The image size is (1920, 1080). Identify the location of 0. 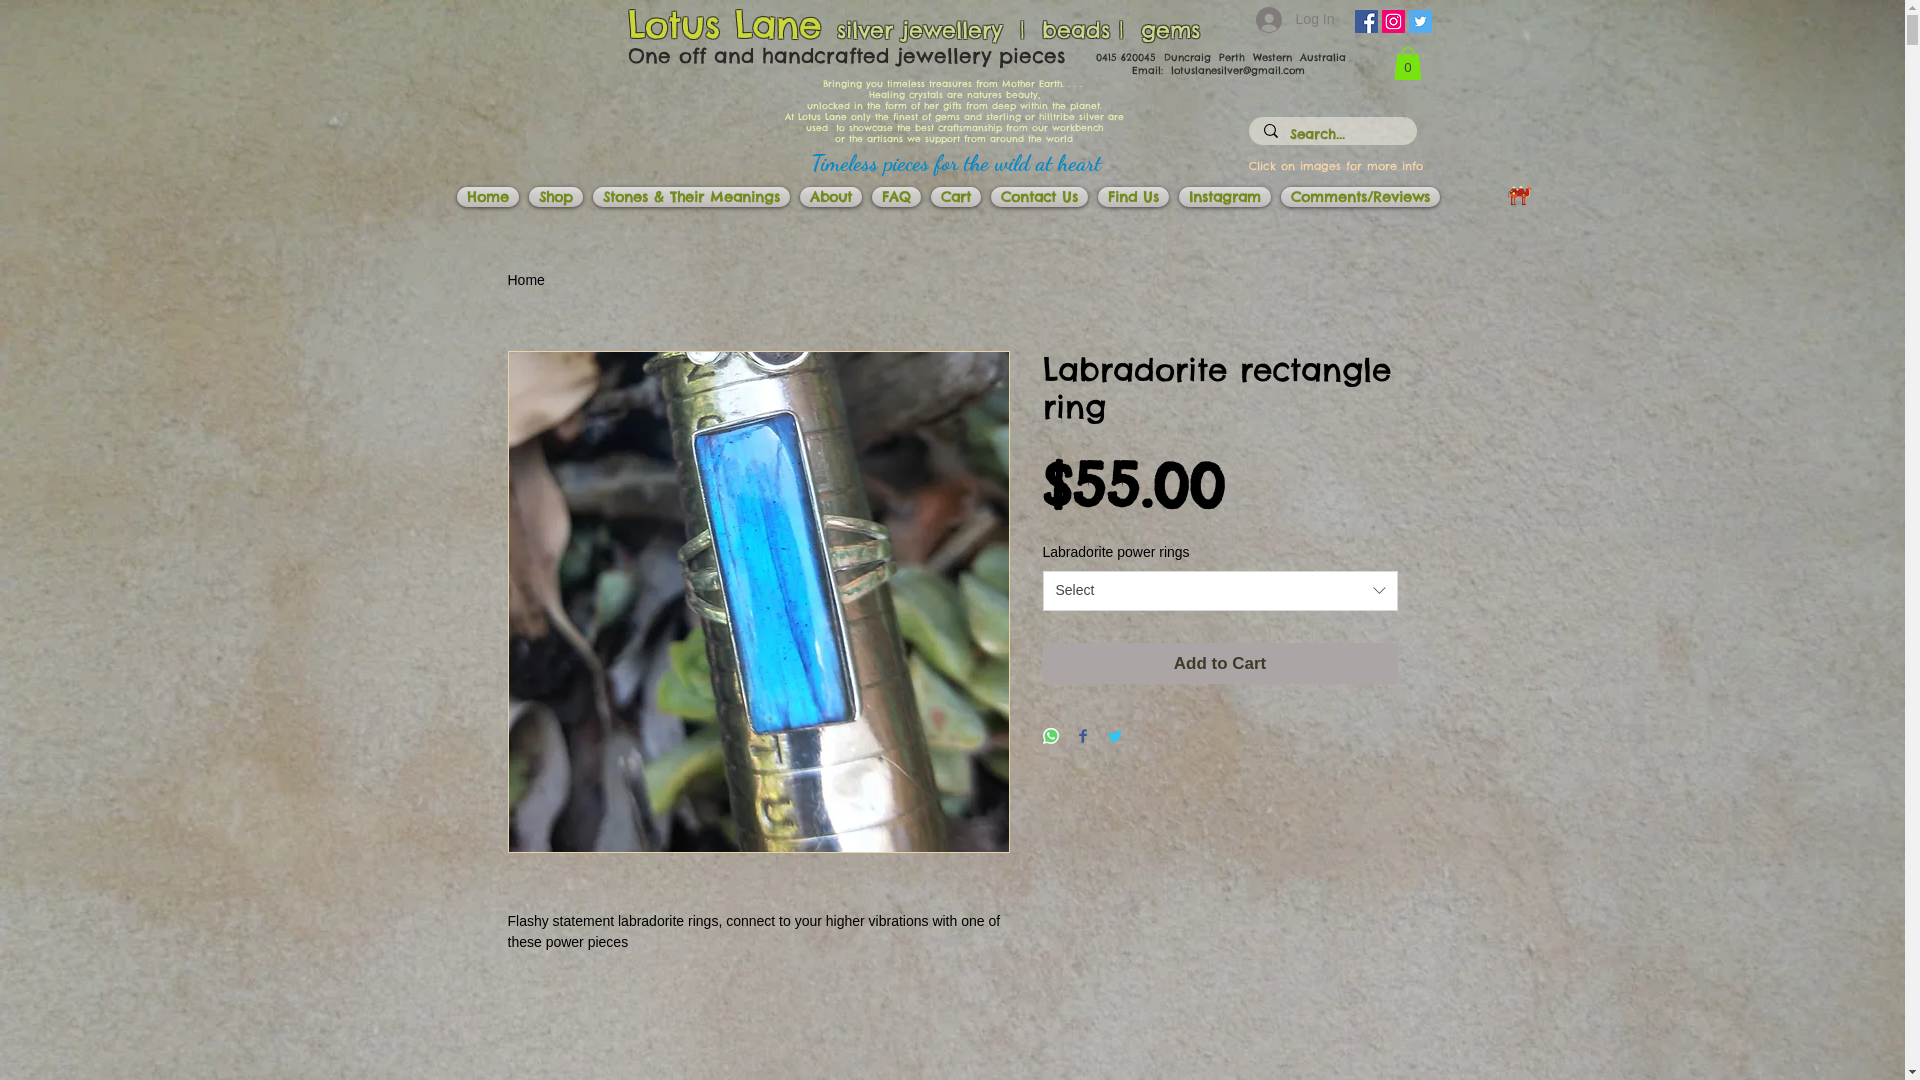
(1408, 64).